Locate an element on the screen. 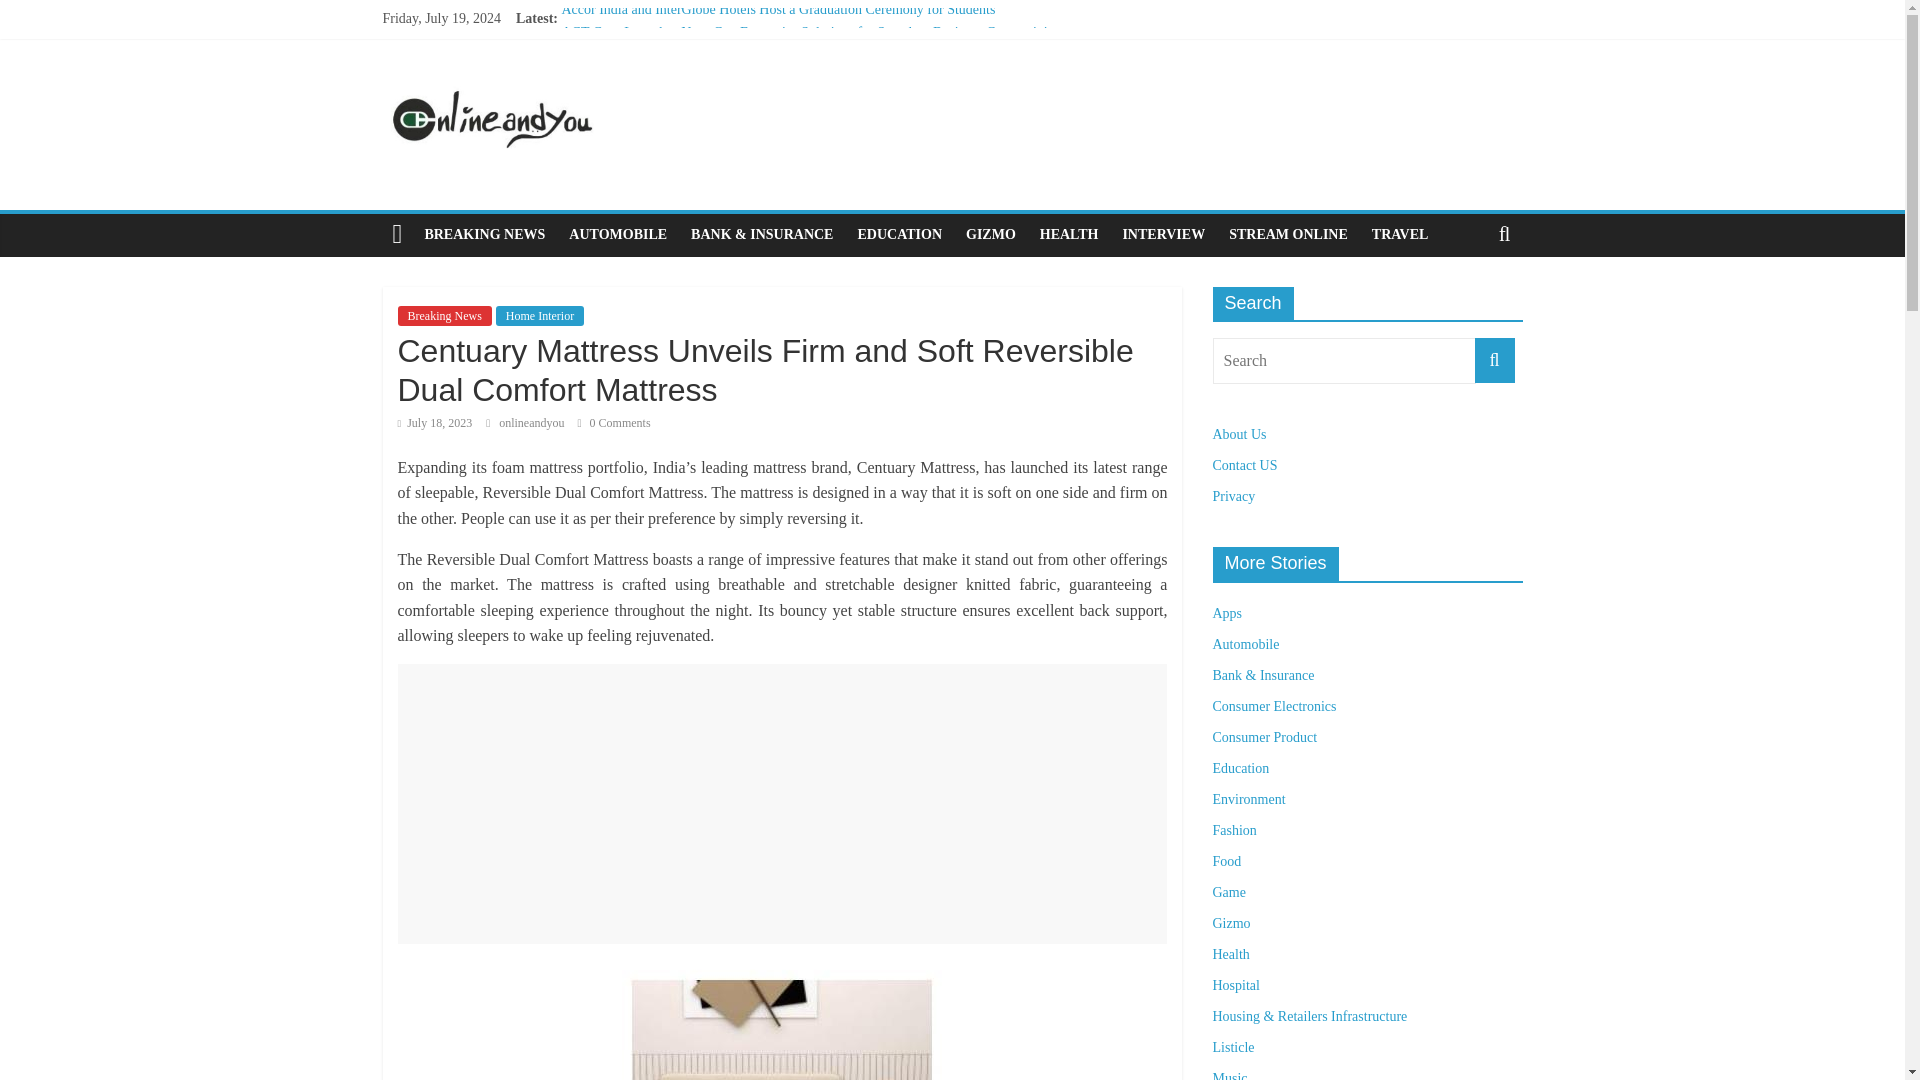 The height and width of the screenshot is (1080, 1920). onlineandyou is located at coordinates (532, 422).